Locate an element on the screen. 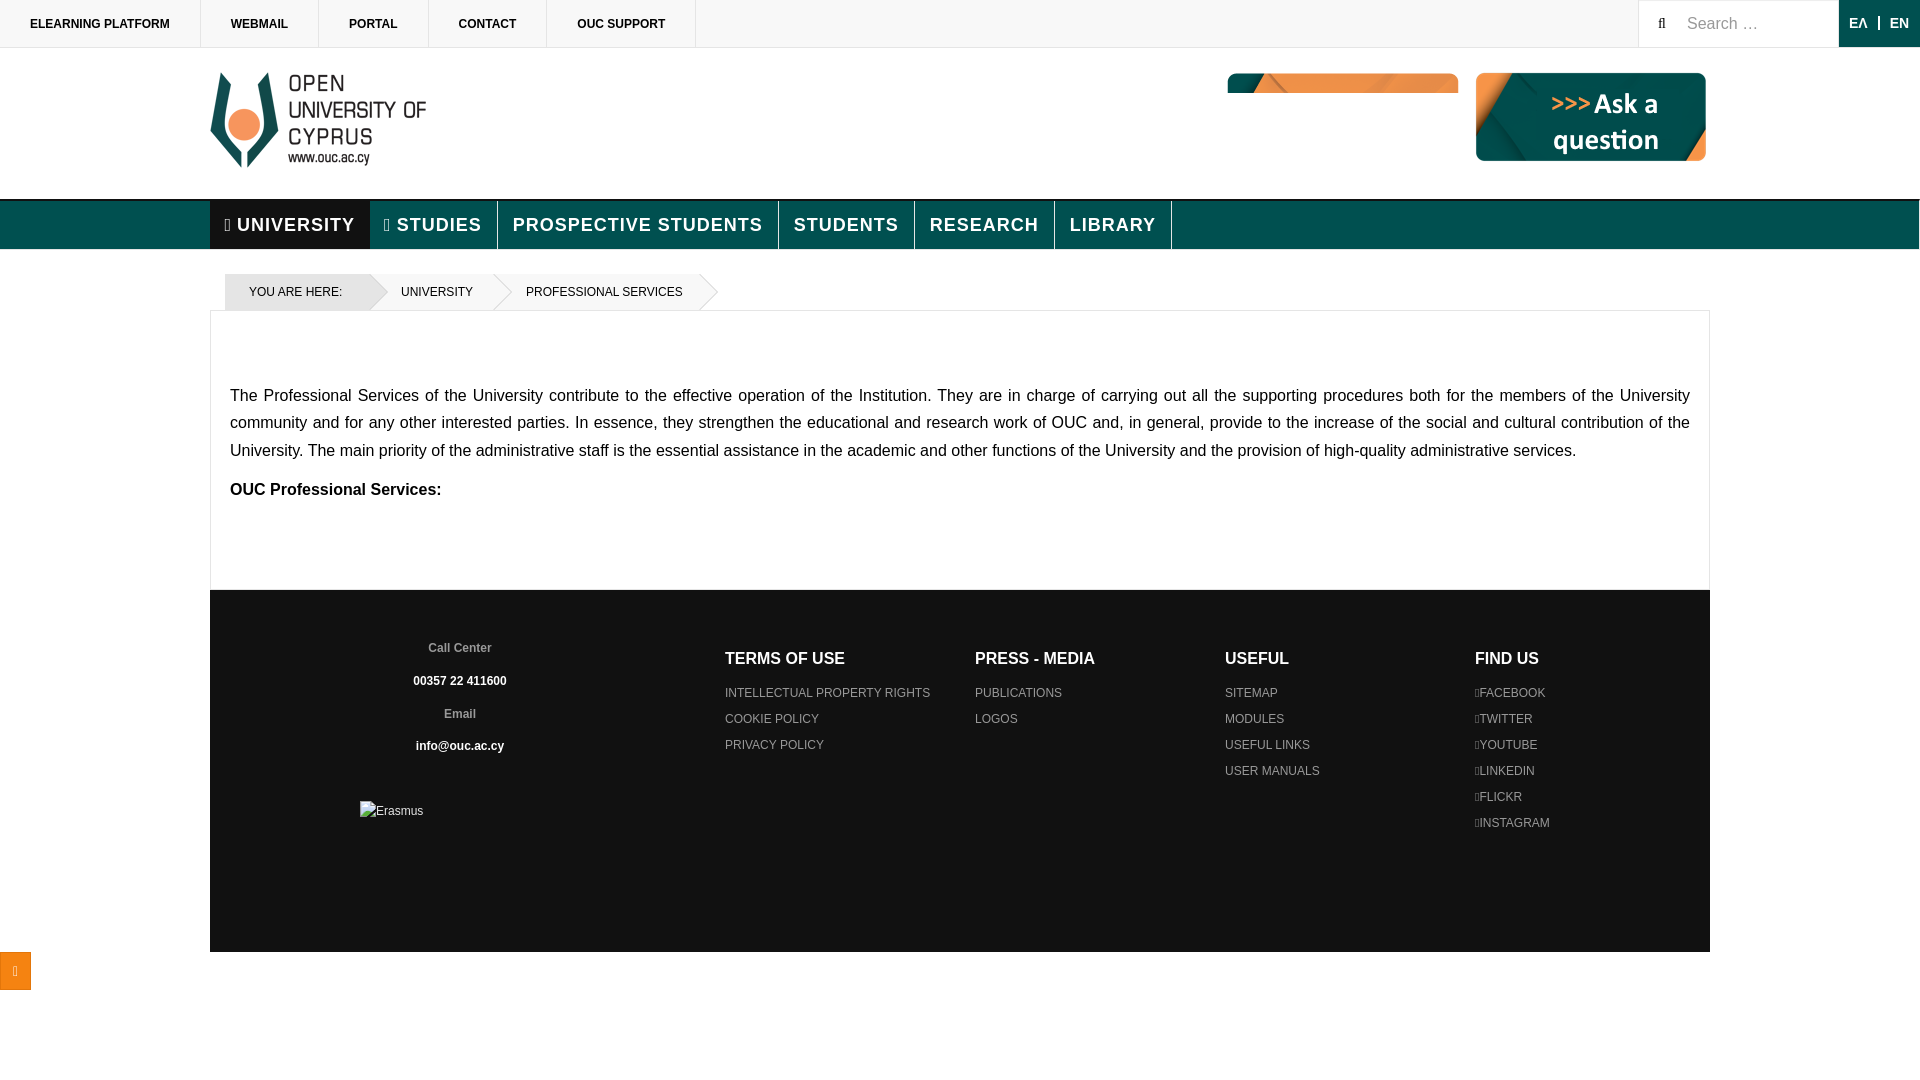 The height and width of the screenshot is (1080, 1920). CONTACT is located at coordinates (488, 24).